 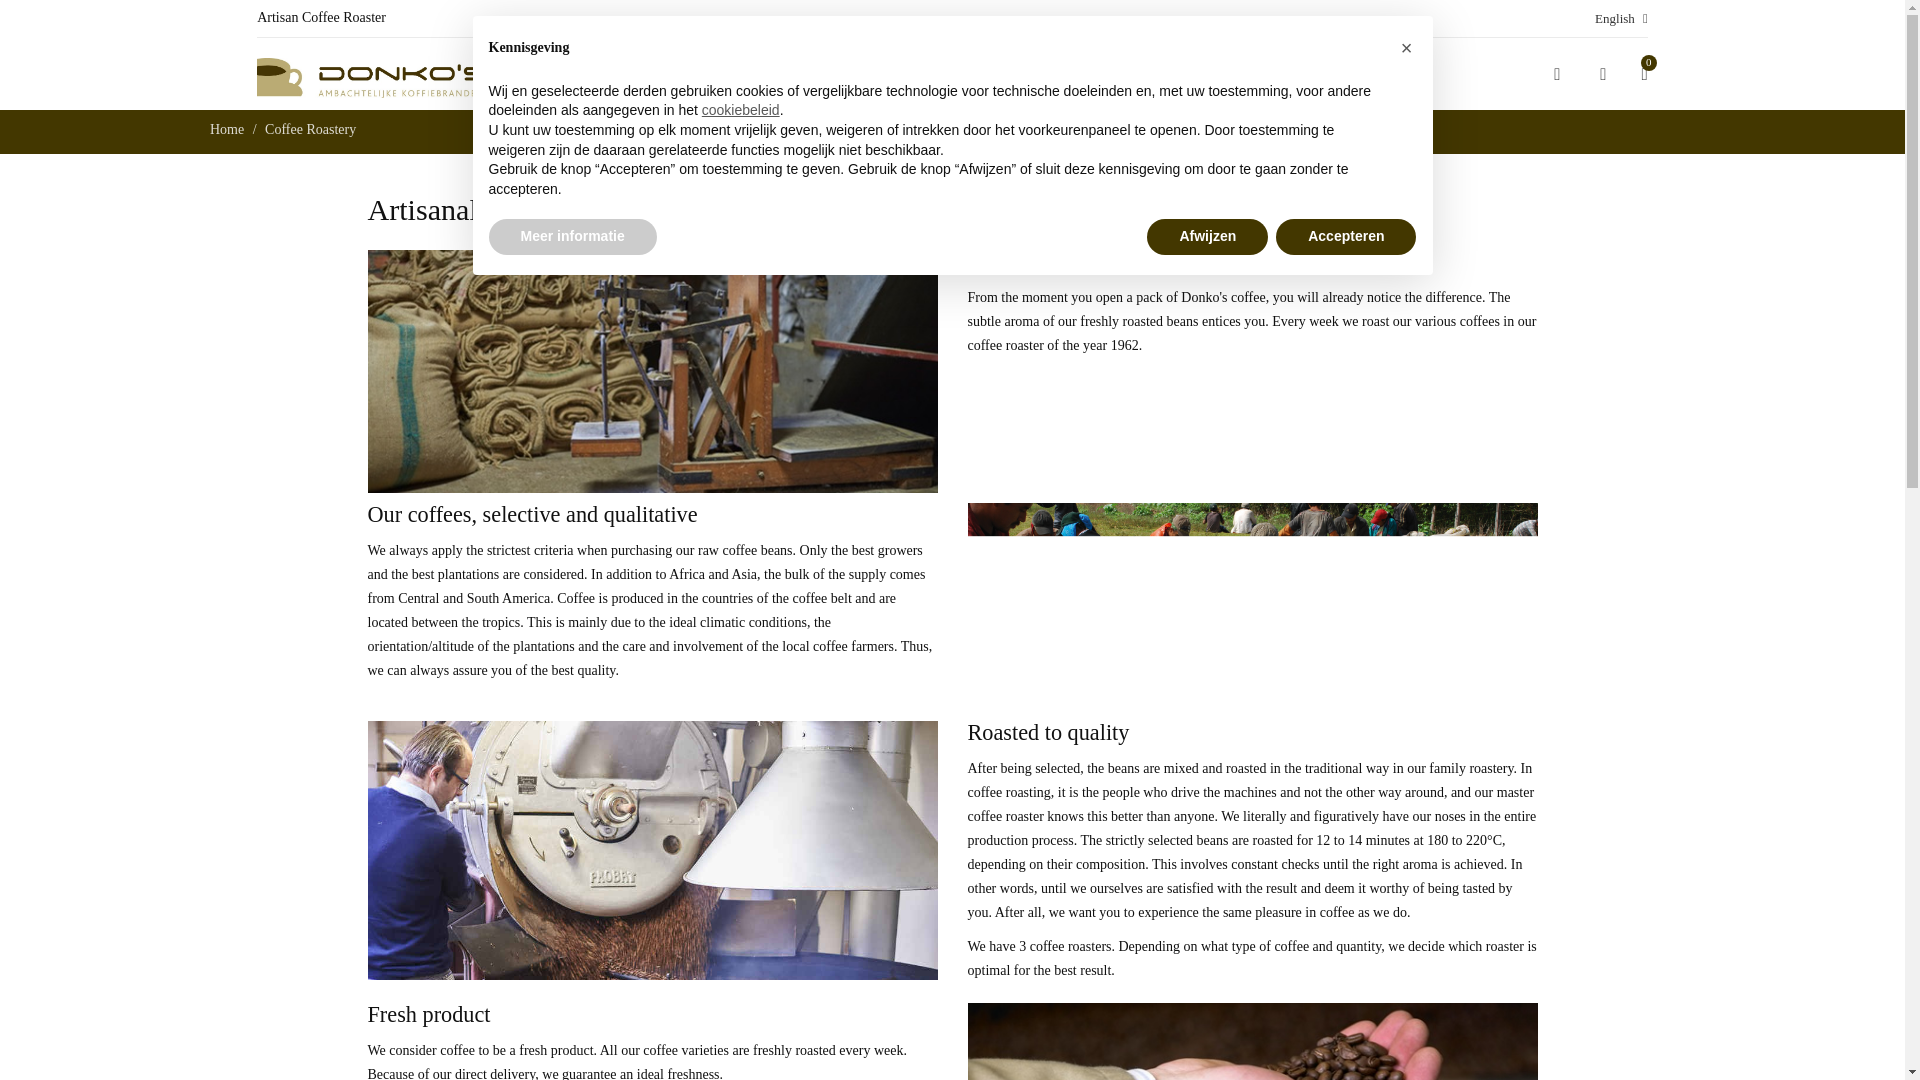 What do you see at coordinates (1621, 18) in the screenshot?
I see `English` at bounding box center [1621, 18].